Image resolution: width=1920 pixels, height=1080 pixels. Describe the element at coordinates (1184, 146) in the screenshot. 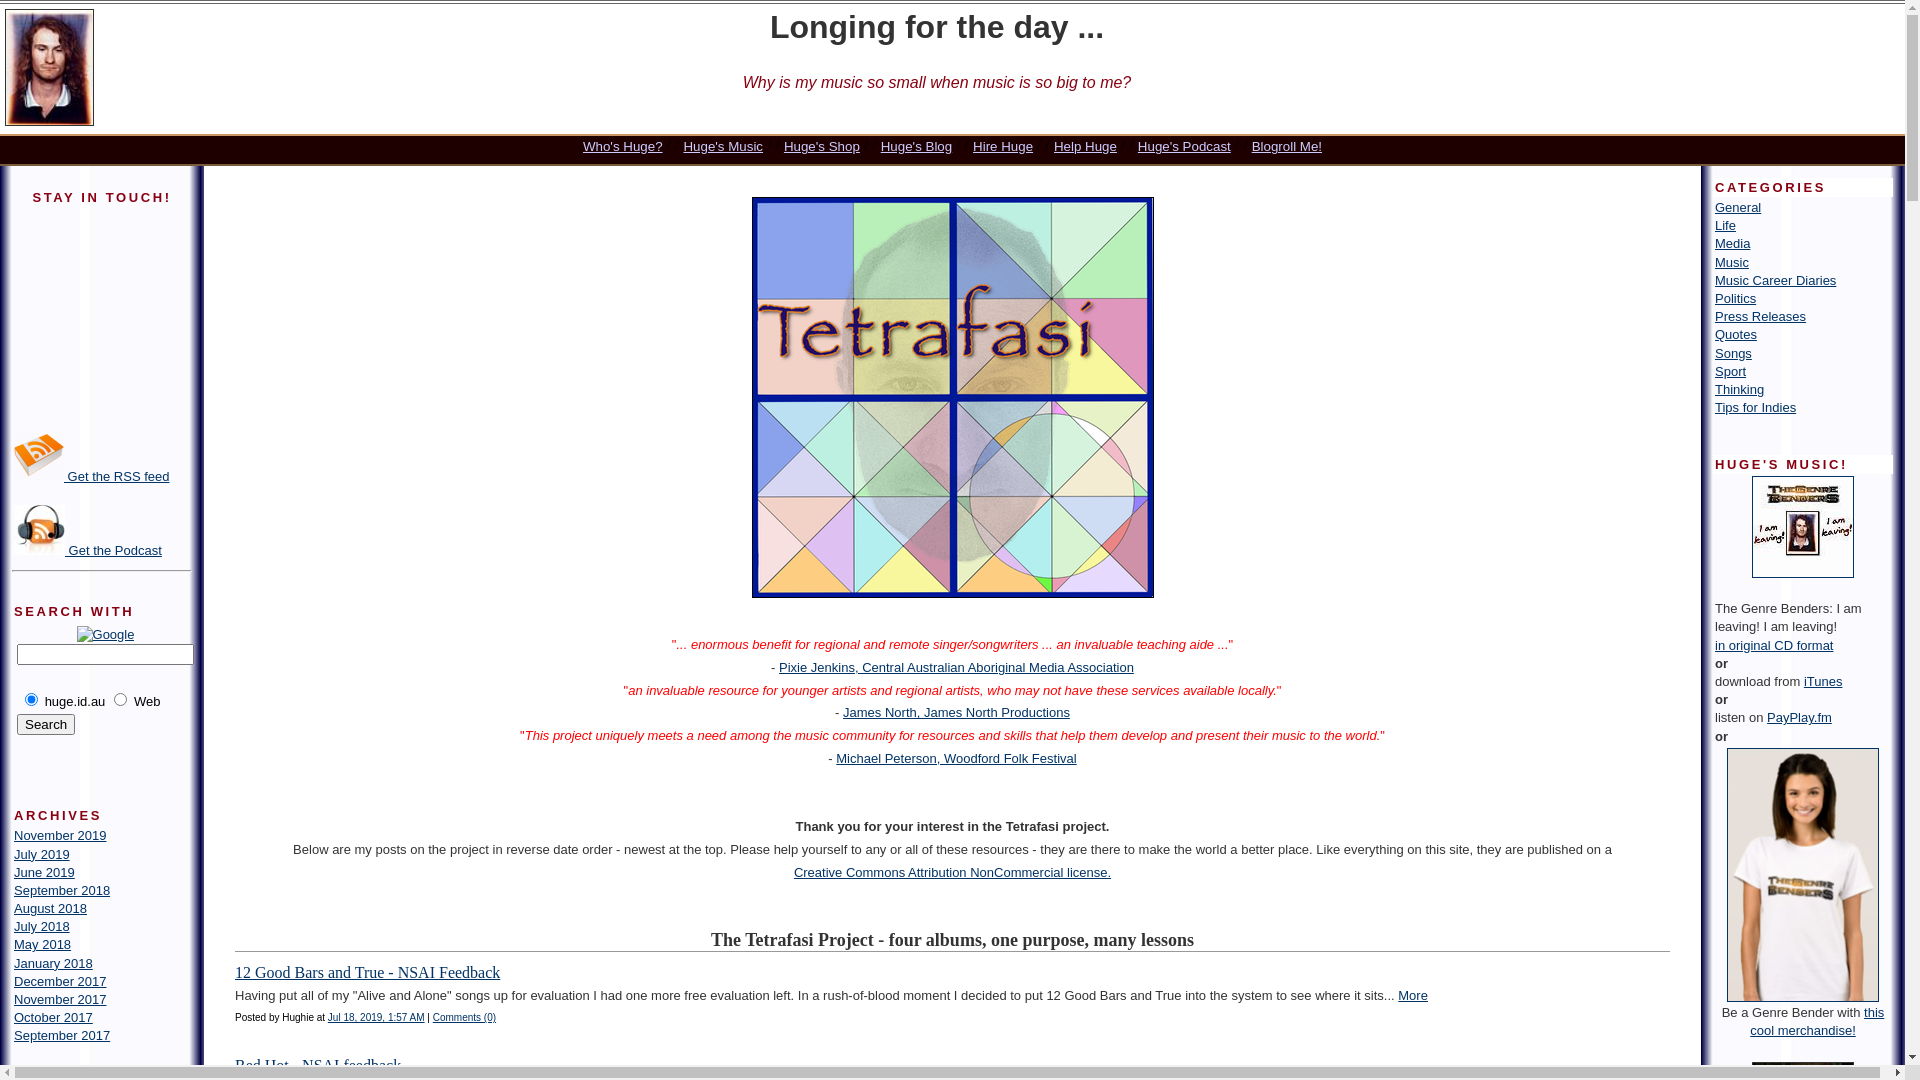

I see `Huge's Podcast` at that location.